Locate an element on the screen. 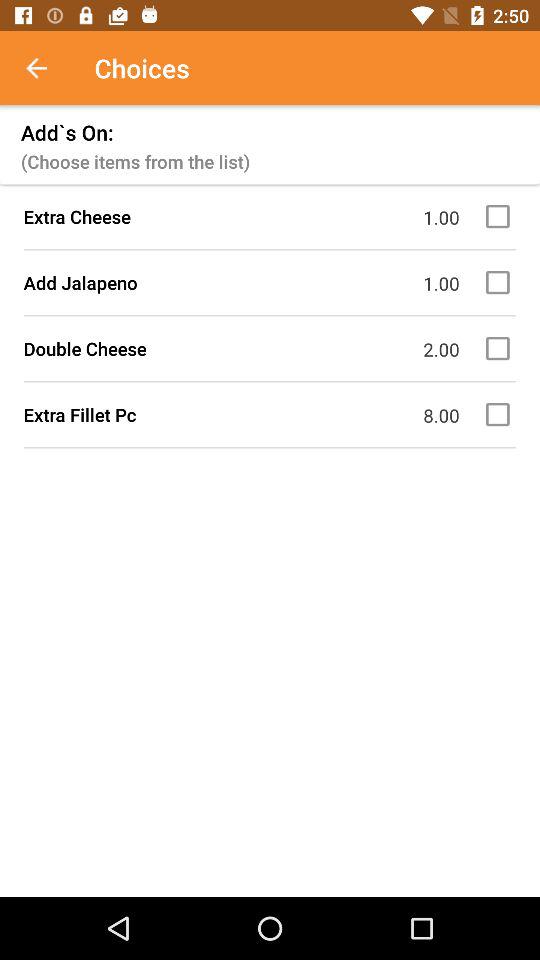 The height and width of the screenshot is (960, 540). add extra cheese is located at coordinates (501, 216).